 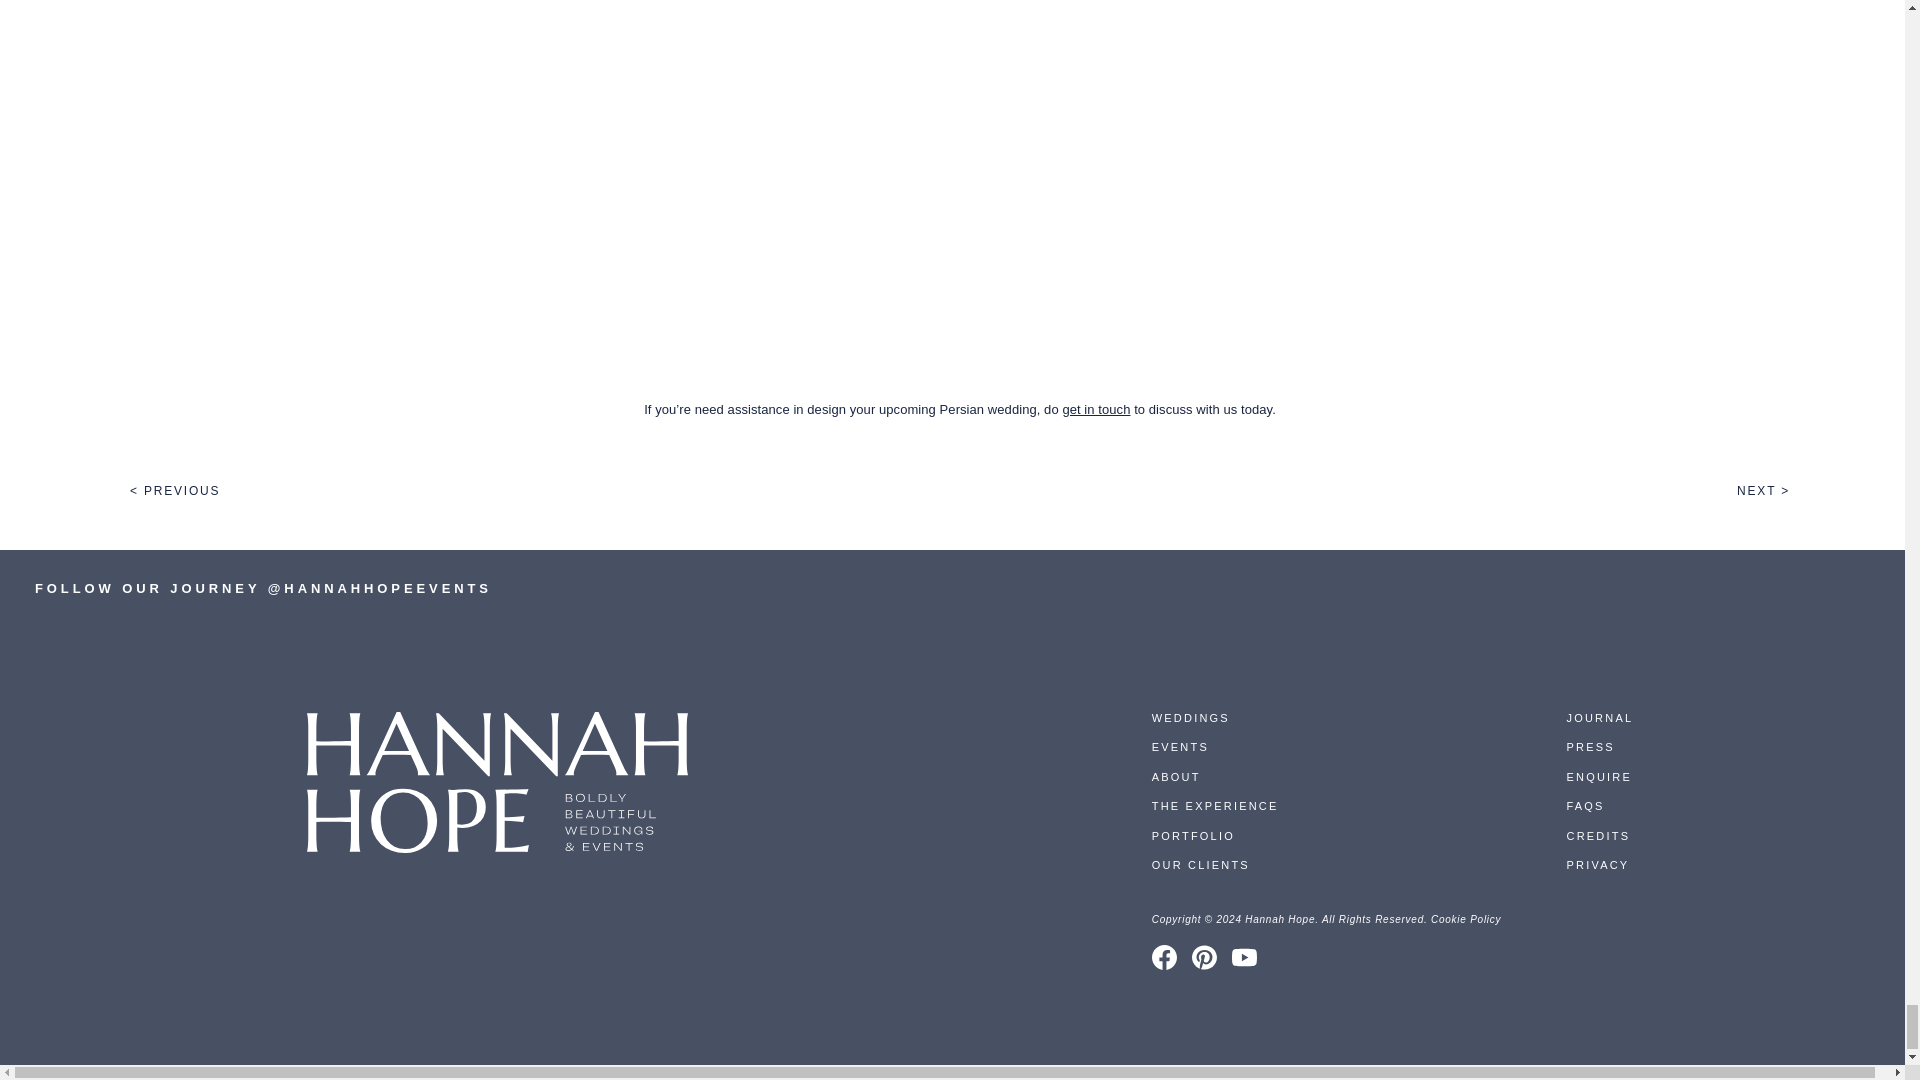 I want to click on follow us on Facebook, so click(x=1164, y=958).